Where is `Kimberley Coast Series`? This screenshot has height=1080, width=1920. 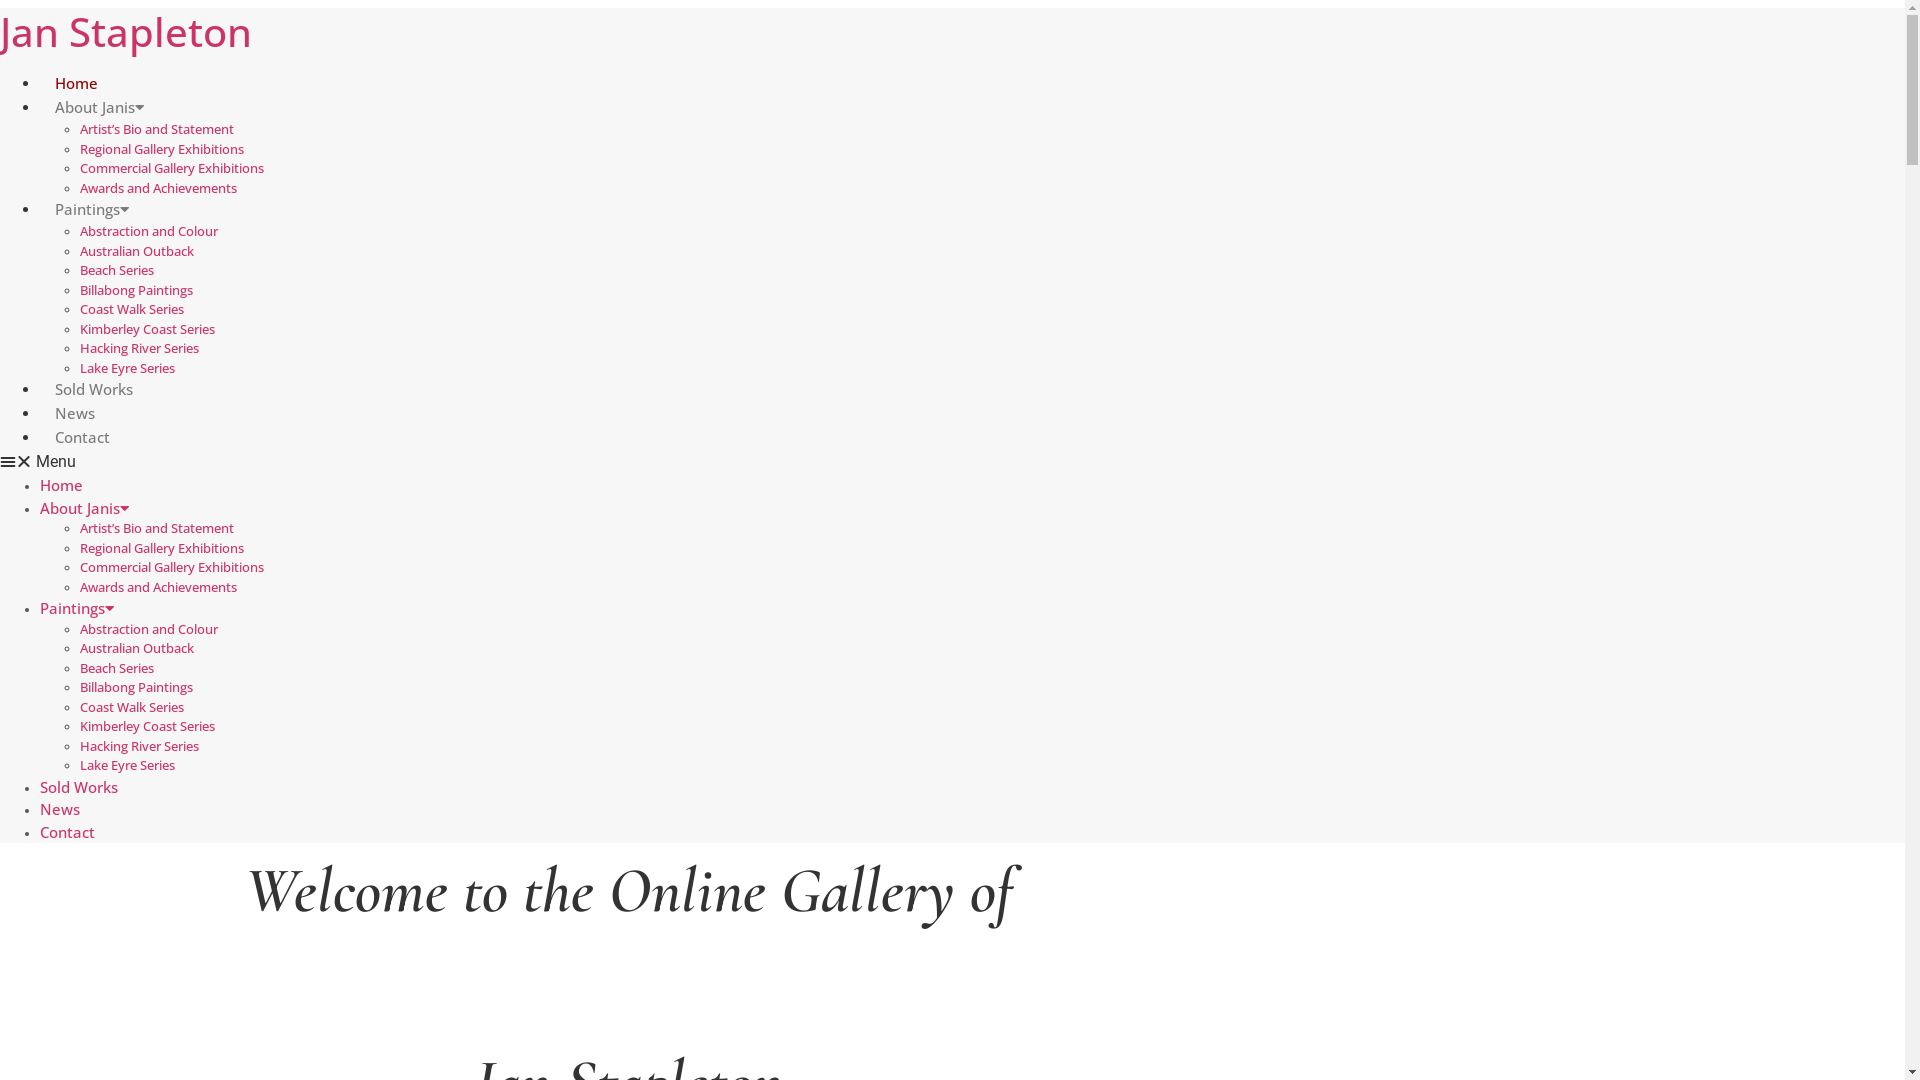
Kimberley Coast Series is located at coordinates (148, 329).